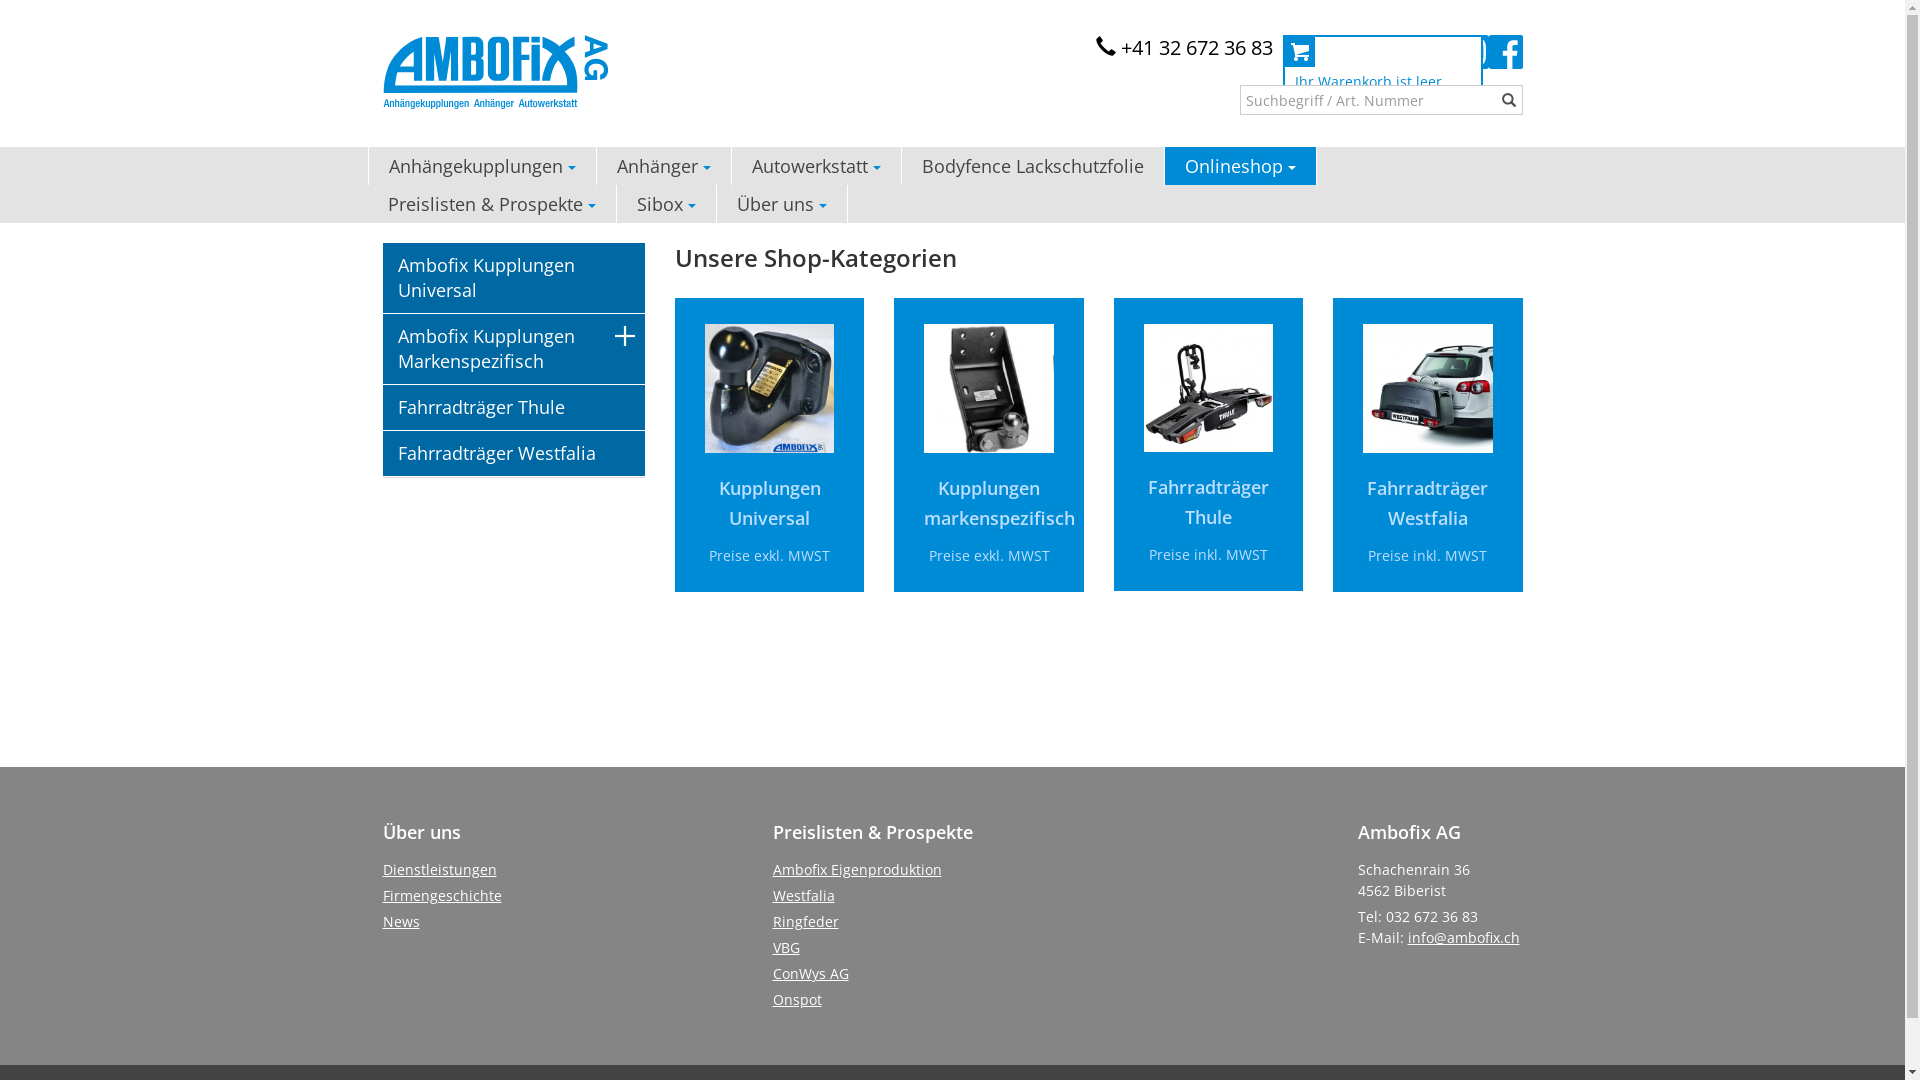  What do you see at coordinates (1382, 66) in the screenshot?
I see `Ihr Warenkorb ist leer` at bounding box center [1382, 66].